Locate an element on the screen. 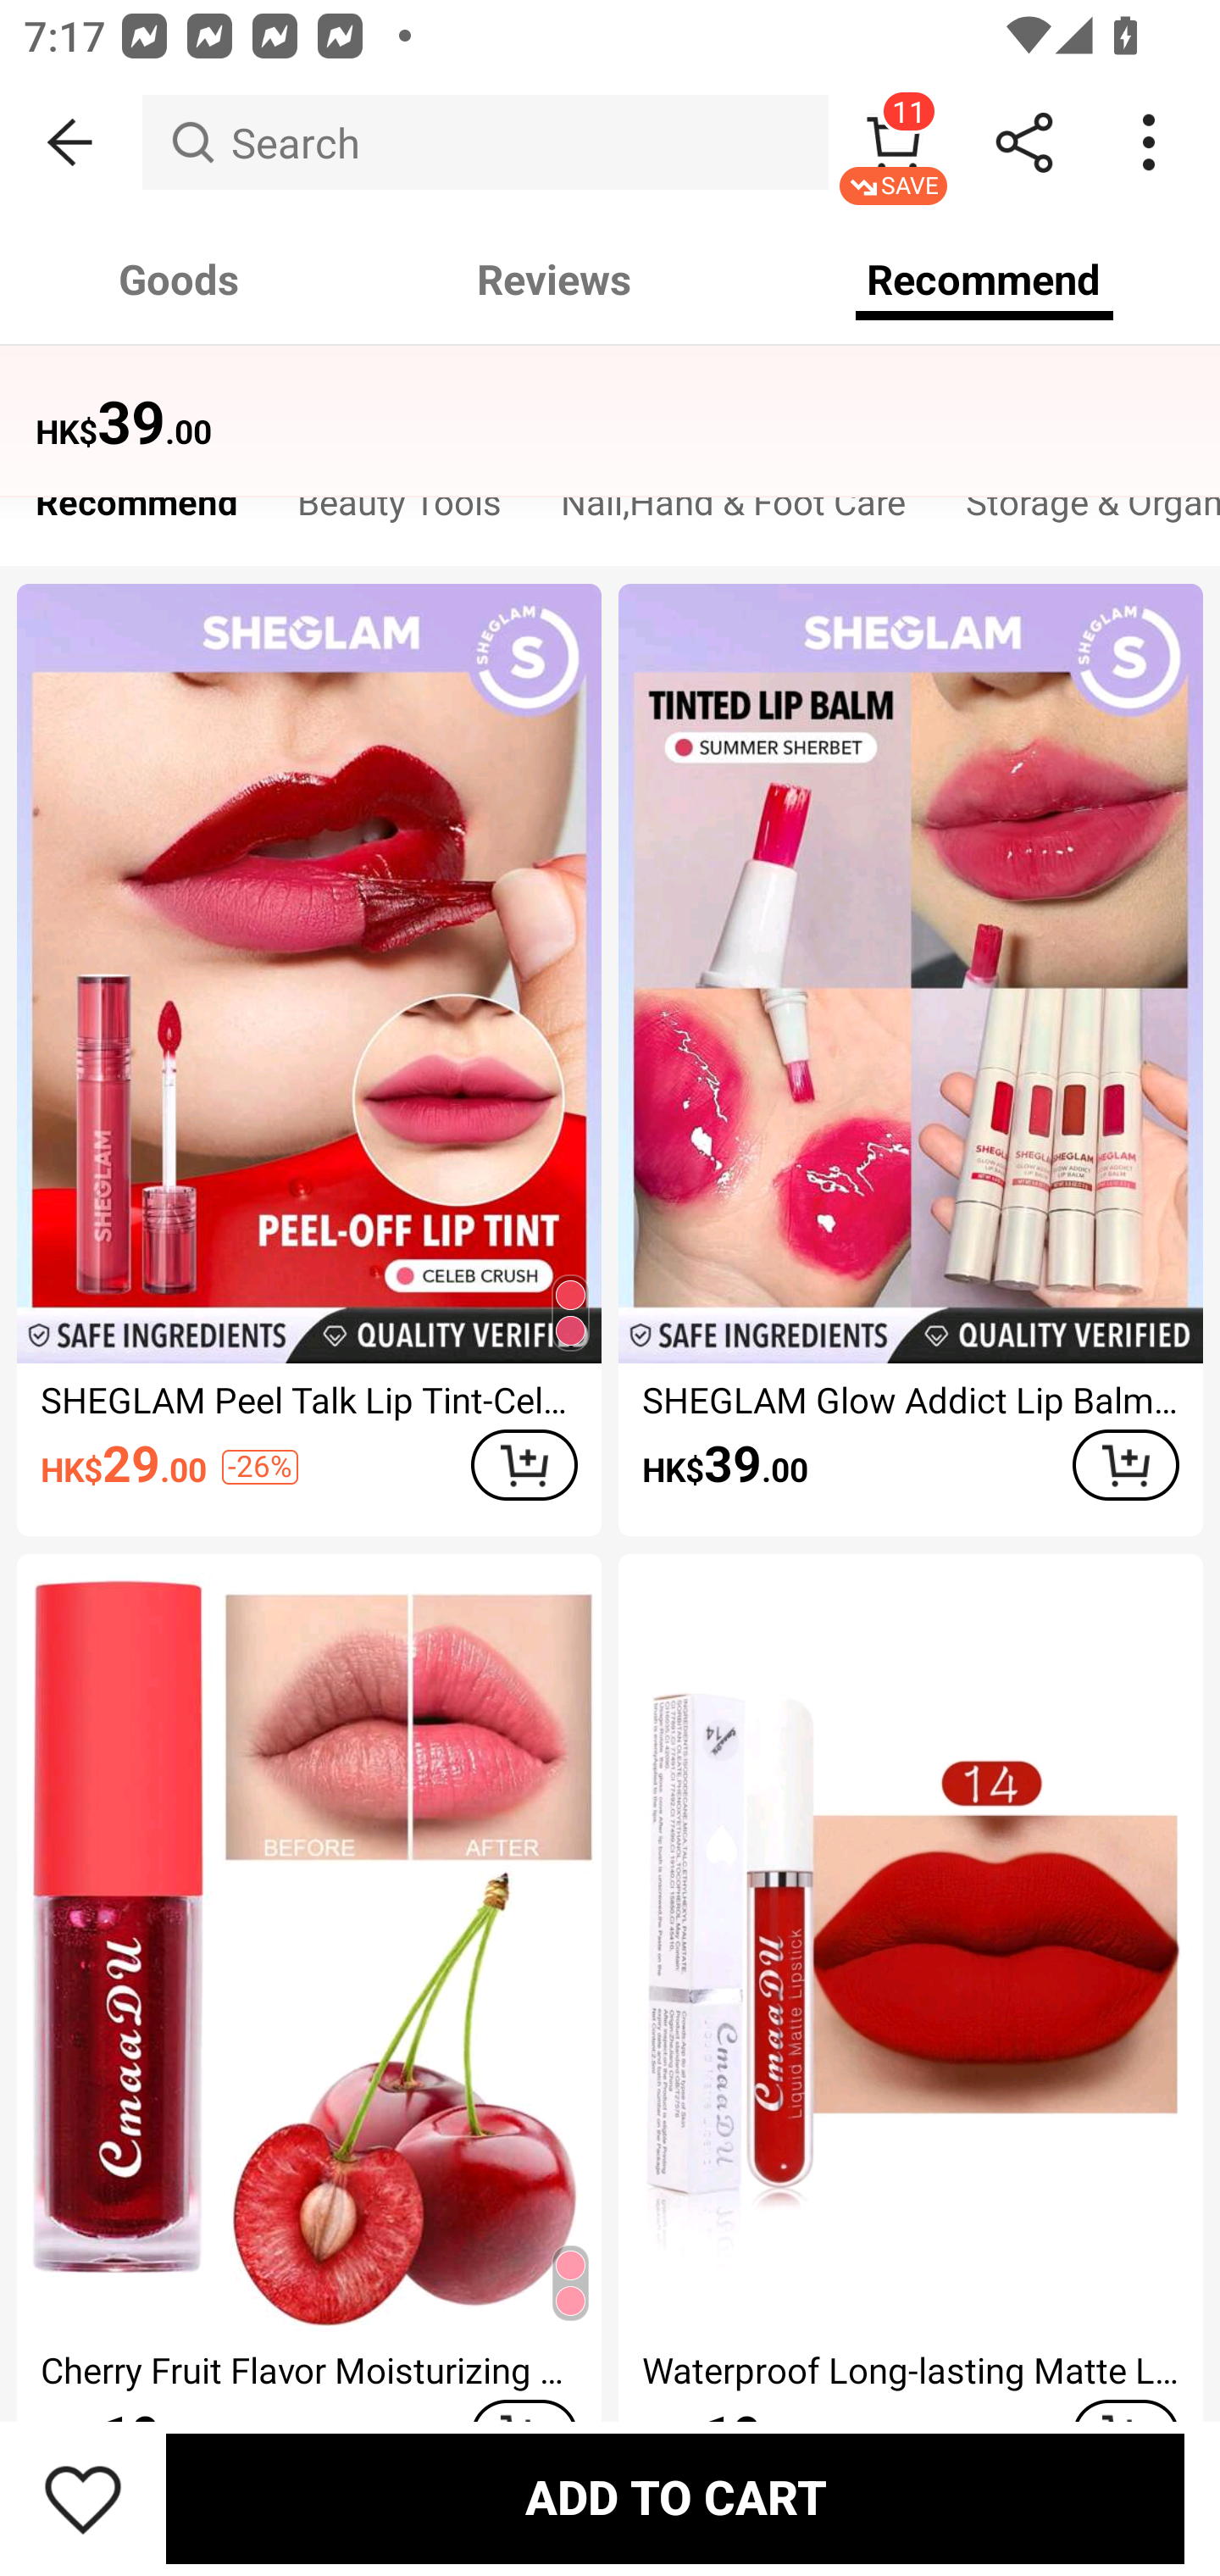 The image size is (1220, 2576). Storage & Organization is located at coordinates (1078, 510).